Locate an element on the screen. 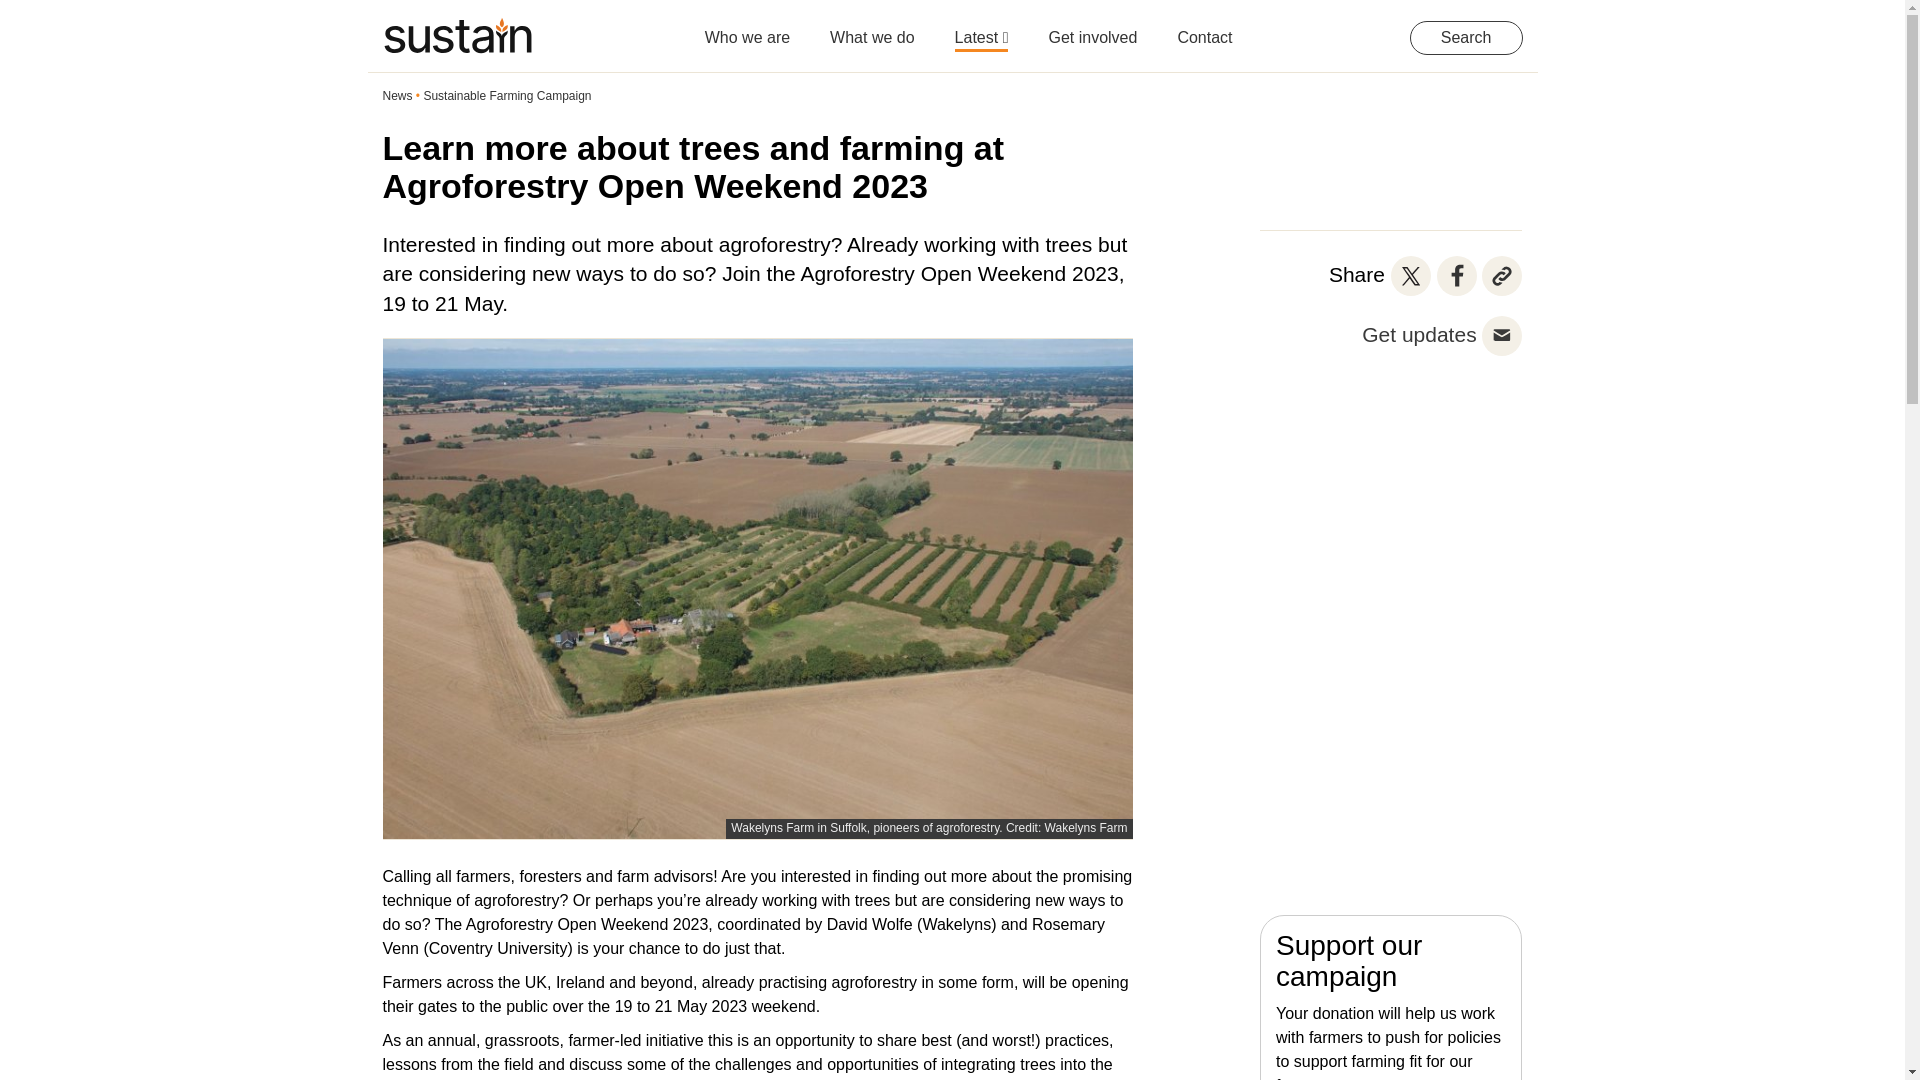  Sustain: the alliance for better food and farming is located at coordinates (456, 36).